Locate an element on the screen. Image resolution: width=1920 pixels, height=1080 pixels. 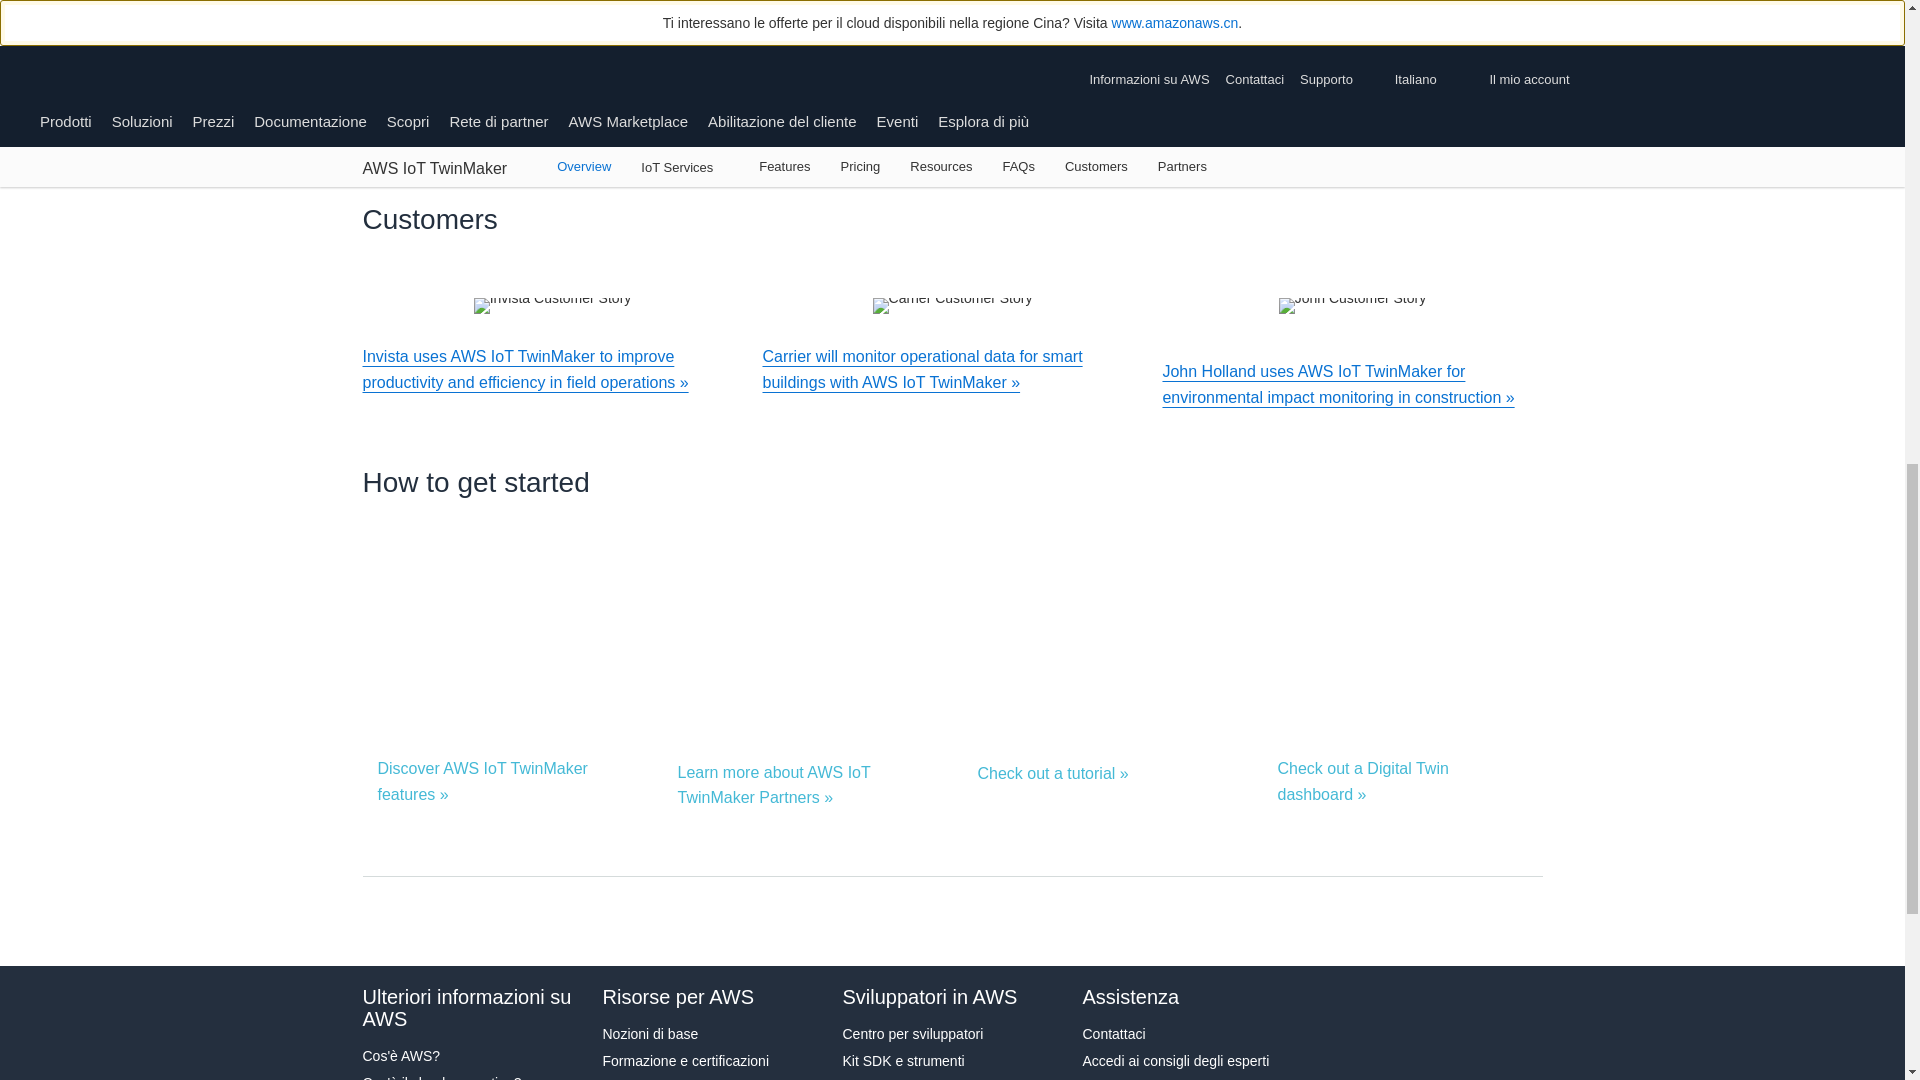
Invista Customer Story is located at coordinates (552, 306).